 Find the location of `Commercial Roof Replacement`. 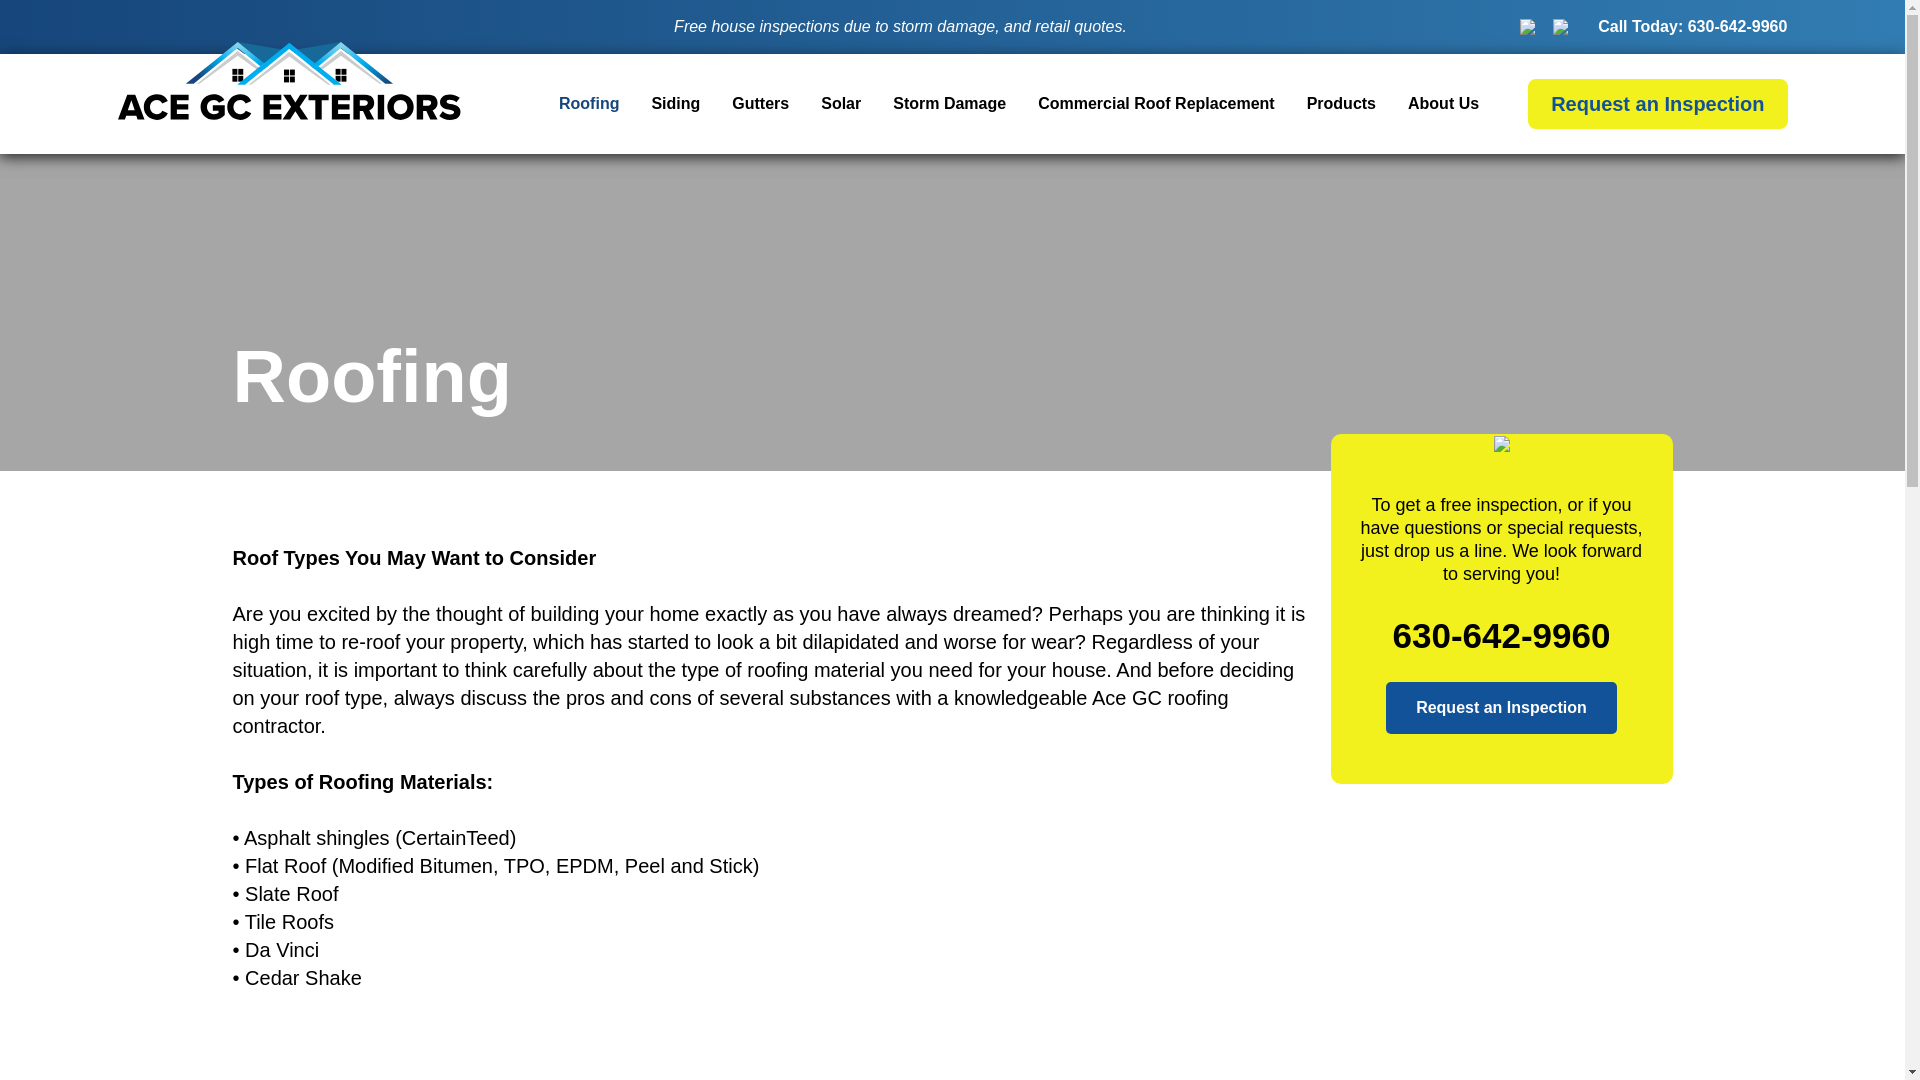

Commercial Roof Replacement is located at coordinates (1156, 104).